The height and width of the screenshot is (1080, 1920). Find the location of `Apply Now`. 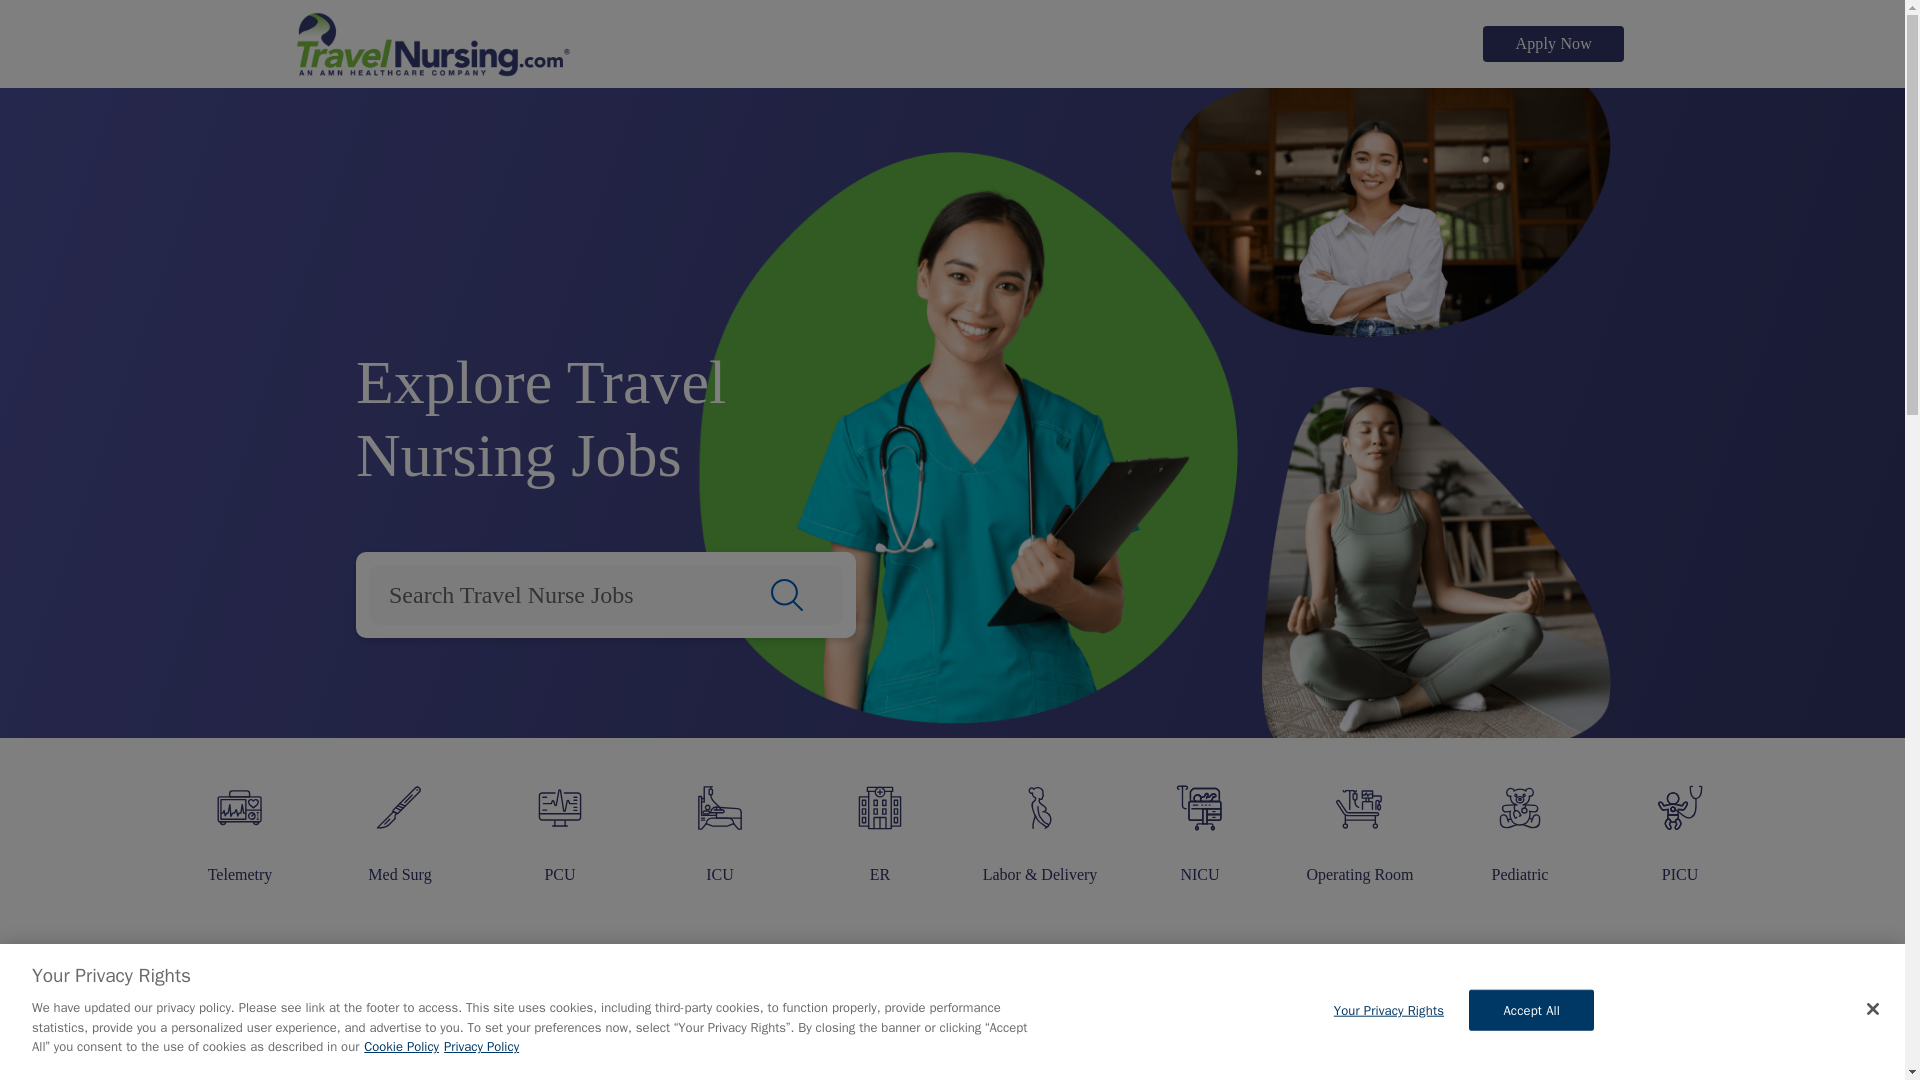

Apply Now is located at coordinates (1553, 43).